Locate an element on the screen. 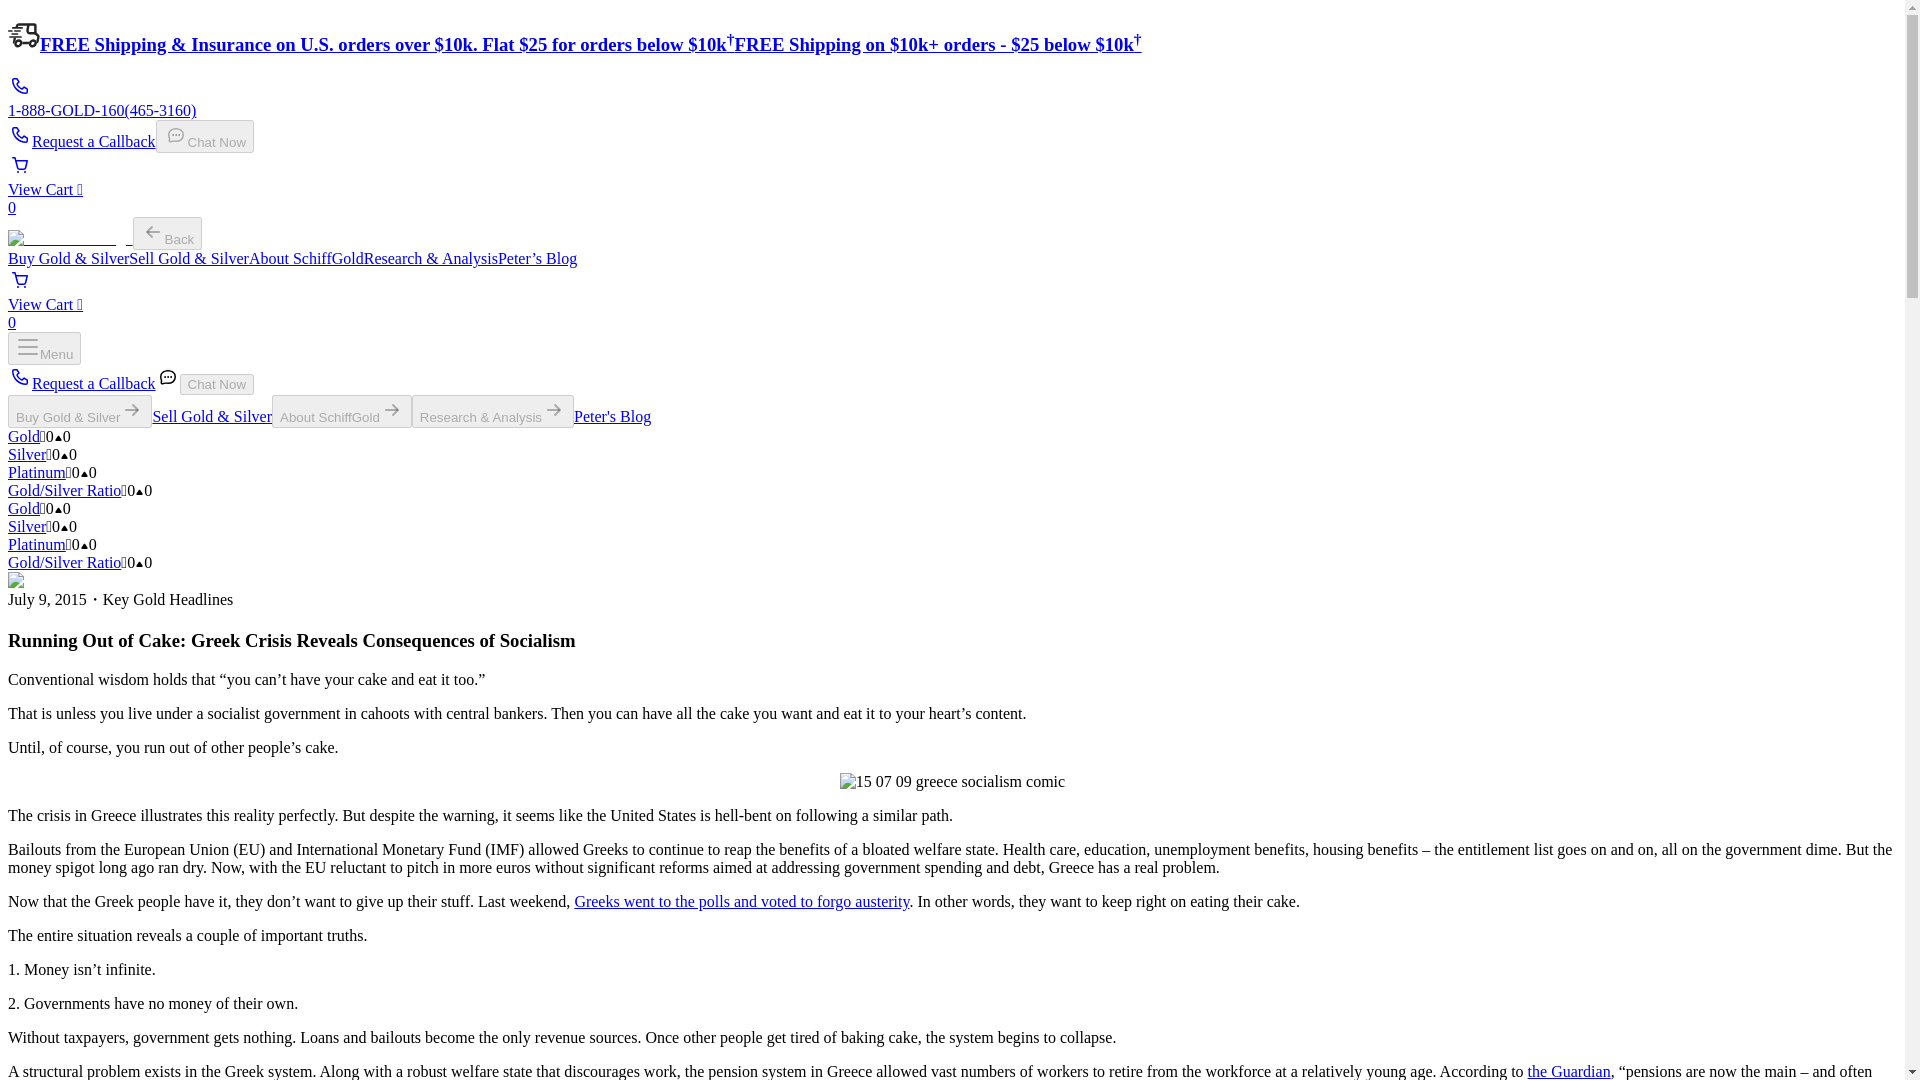  About SchiffGold is located at coordinates (306, 258).